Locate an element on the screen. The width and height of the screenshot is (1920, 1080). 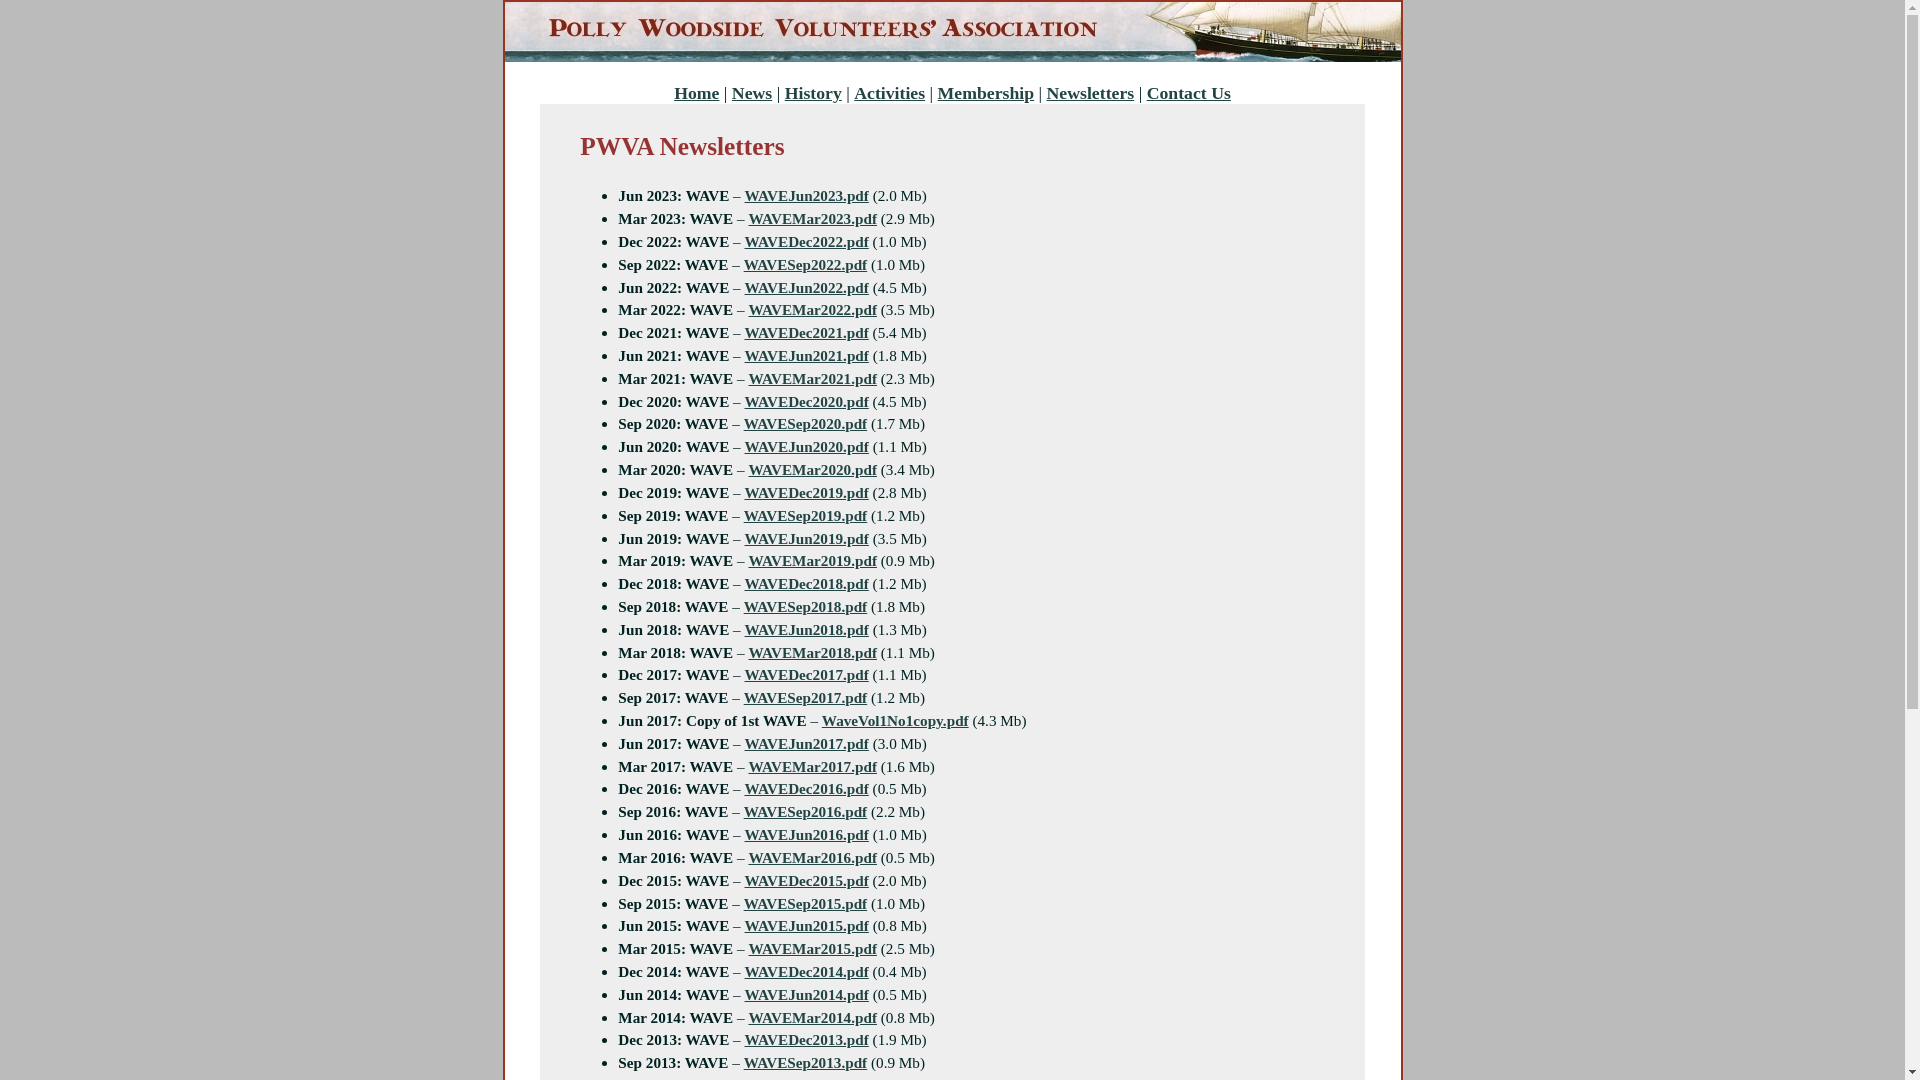
WAVESep2020.pdf is located at coordinates (806, 424).